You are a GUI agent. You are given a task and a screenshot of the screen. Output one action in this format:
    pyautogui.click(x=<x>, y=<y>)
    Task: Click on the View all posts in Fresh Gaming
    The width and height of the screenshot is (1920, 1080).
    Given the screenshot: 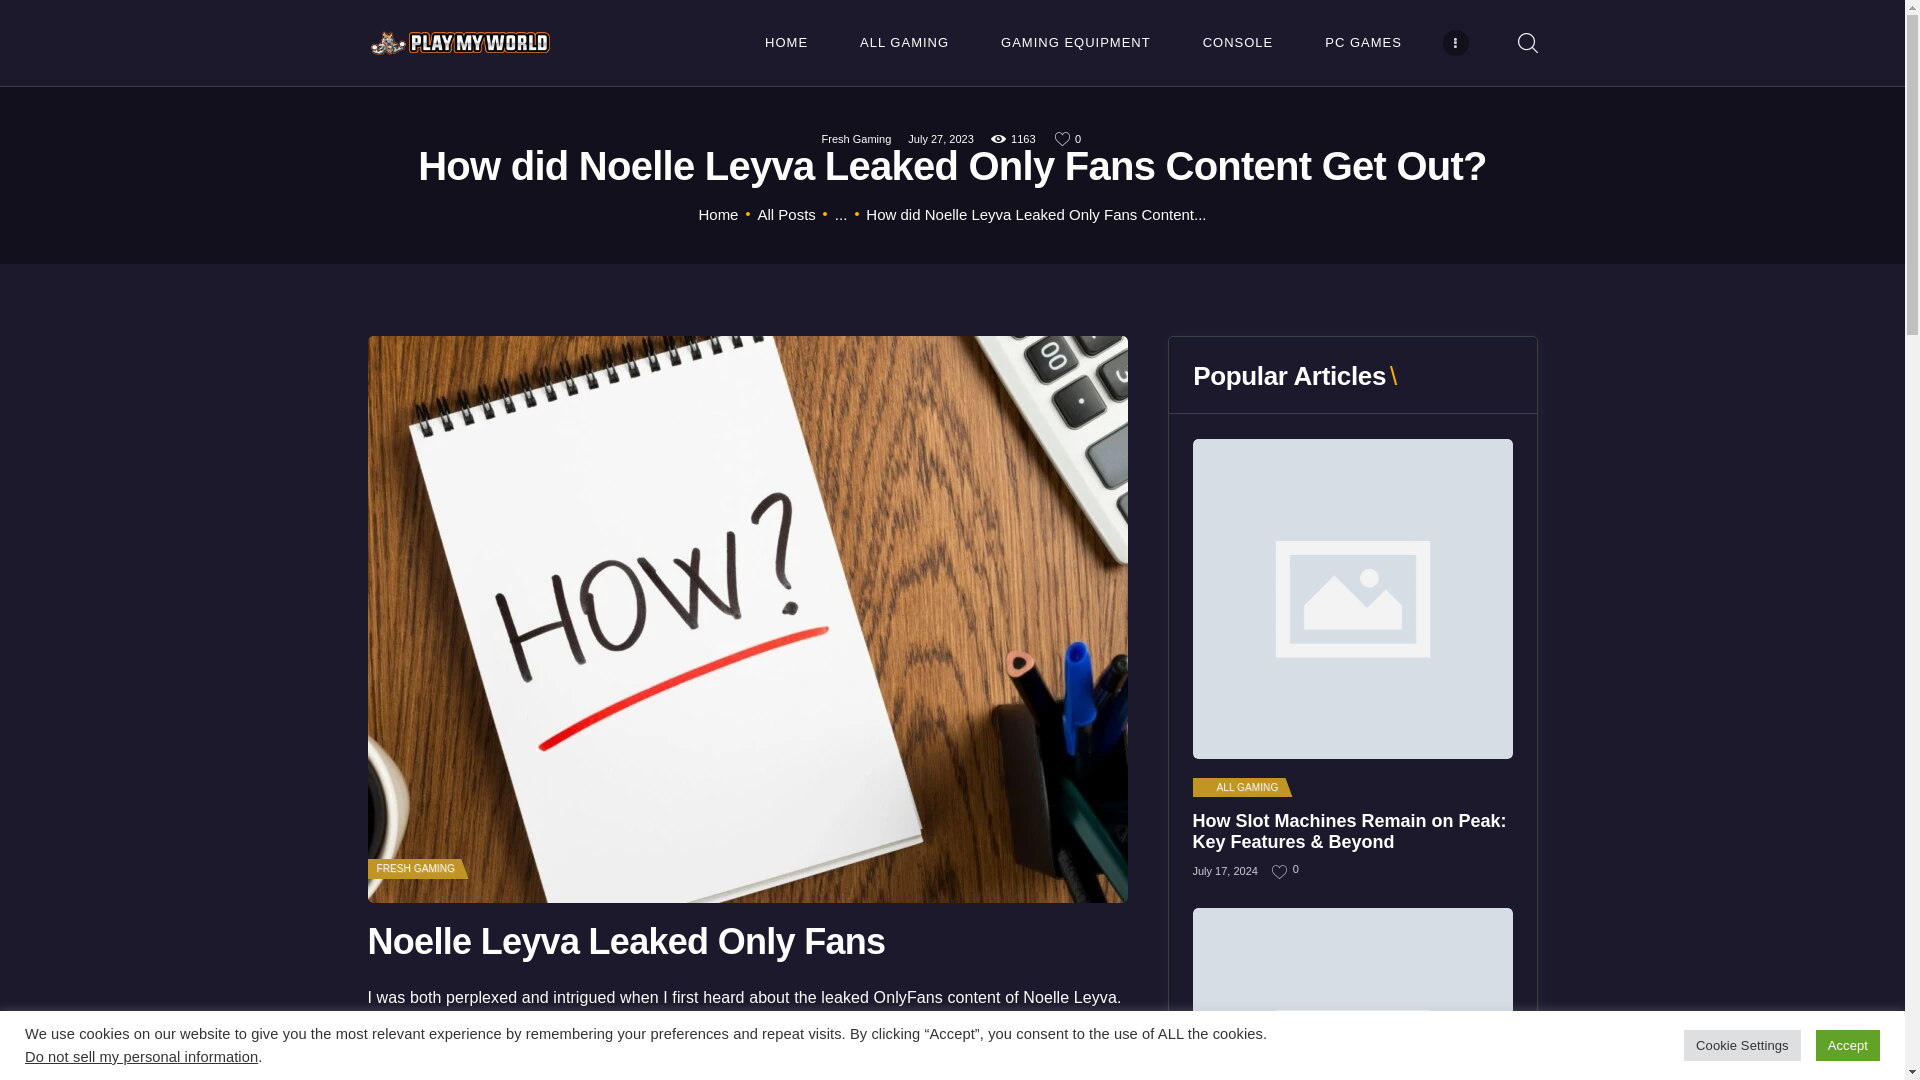 What is the action you would take?
    pyautogui.click(x=414, y=868)
    